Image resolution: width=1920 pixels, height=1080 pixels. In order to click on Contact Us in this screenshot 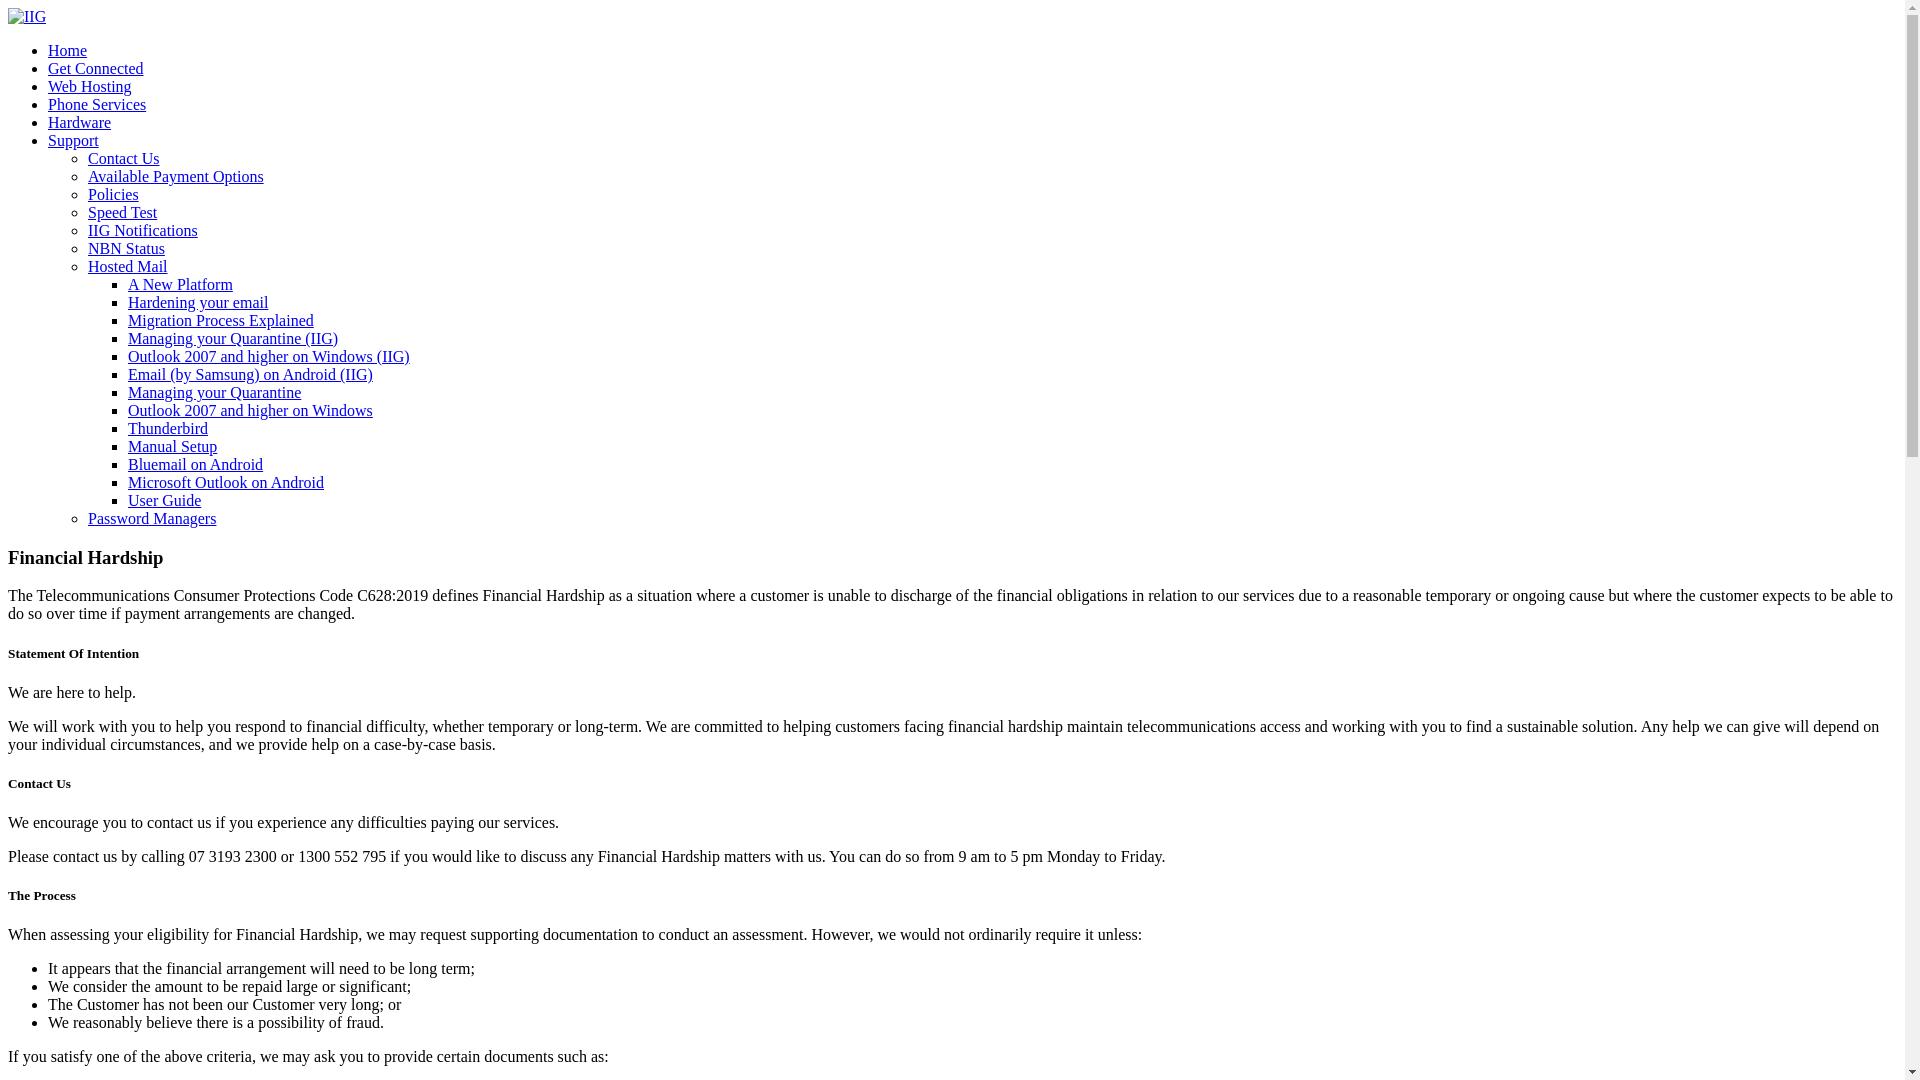, I will do `click(124, 158)`.